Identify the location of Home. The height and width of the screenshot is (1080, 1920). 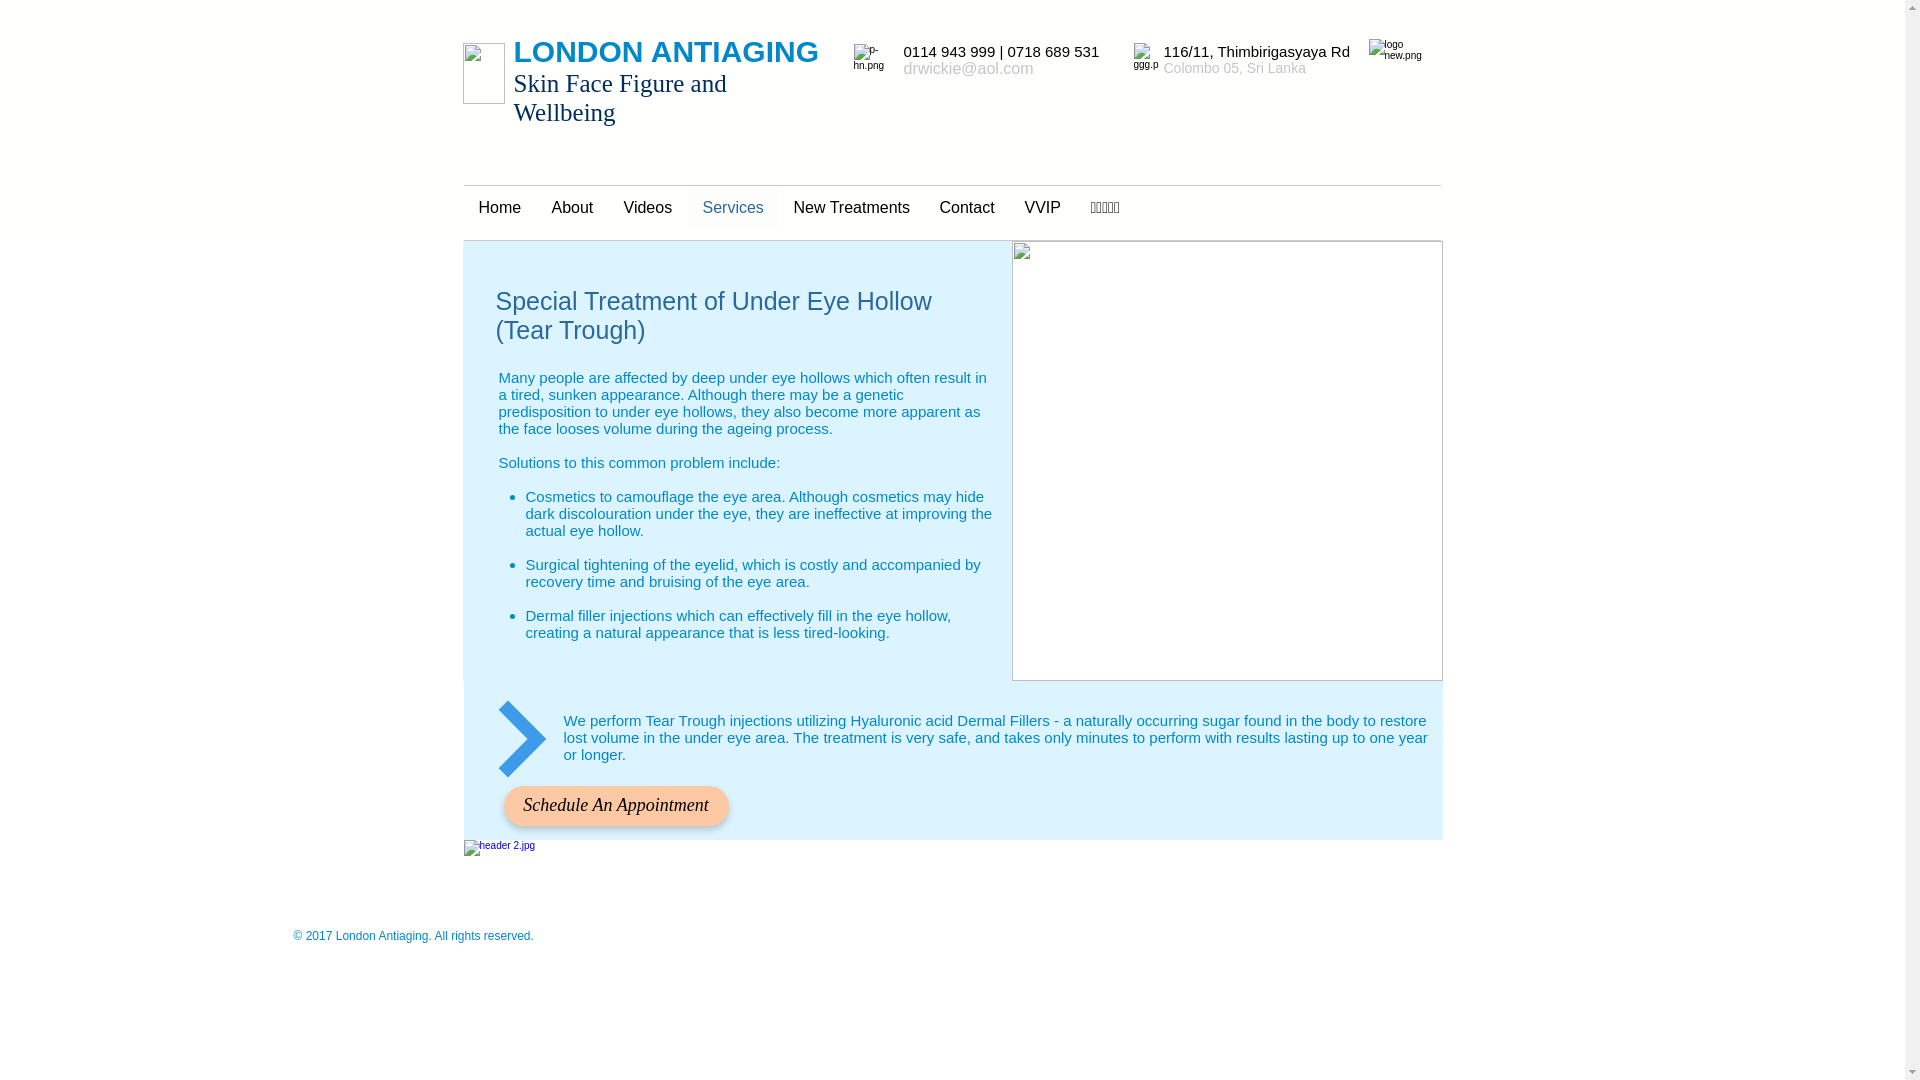
(500, 207).